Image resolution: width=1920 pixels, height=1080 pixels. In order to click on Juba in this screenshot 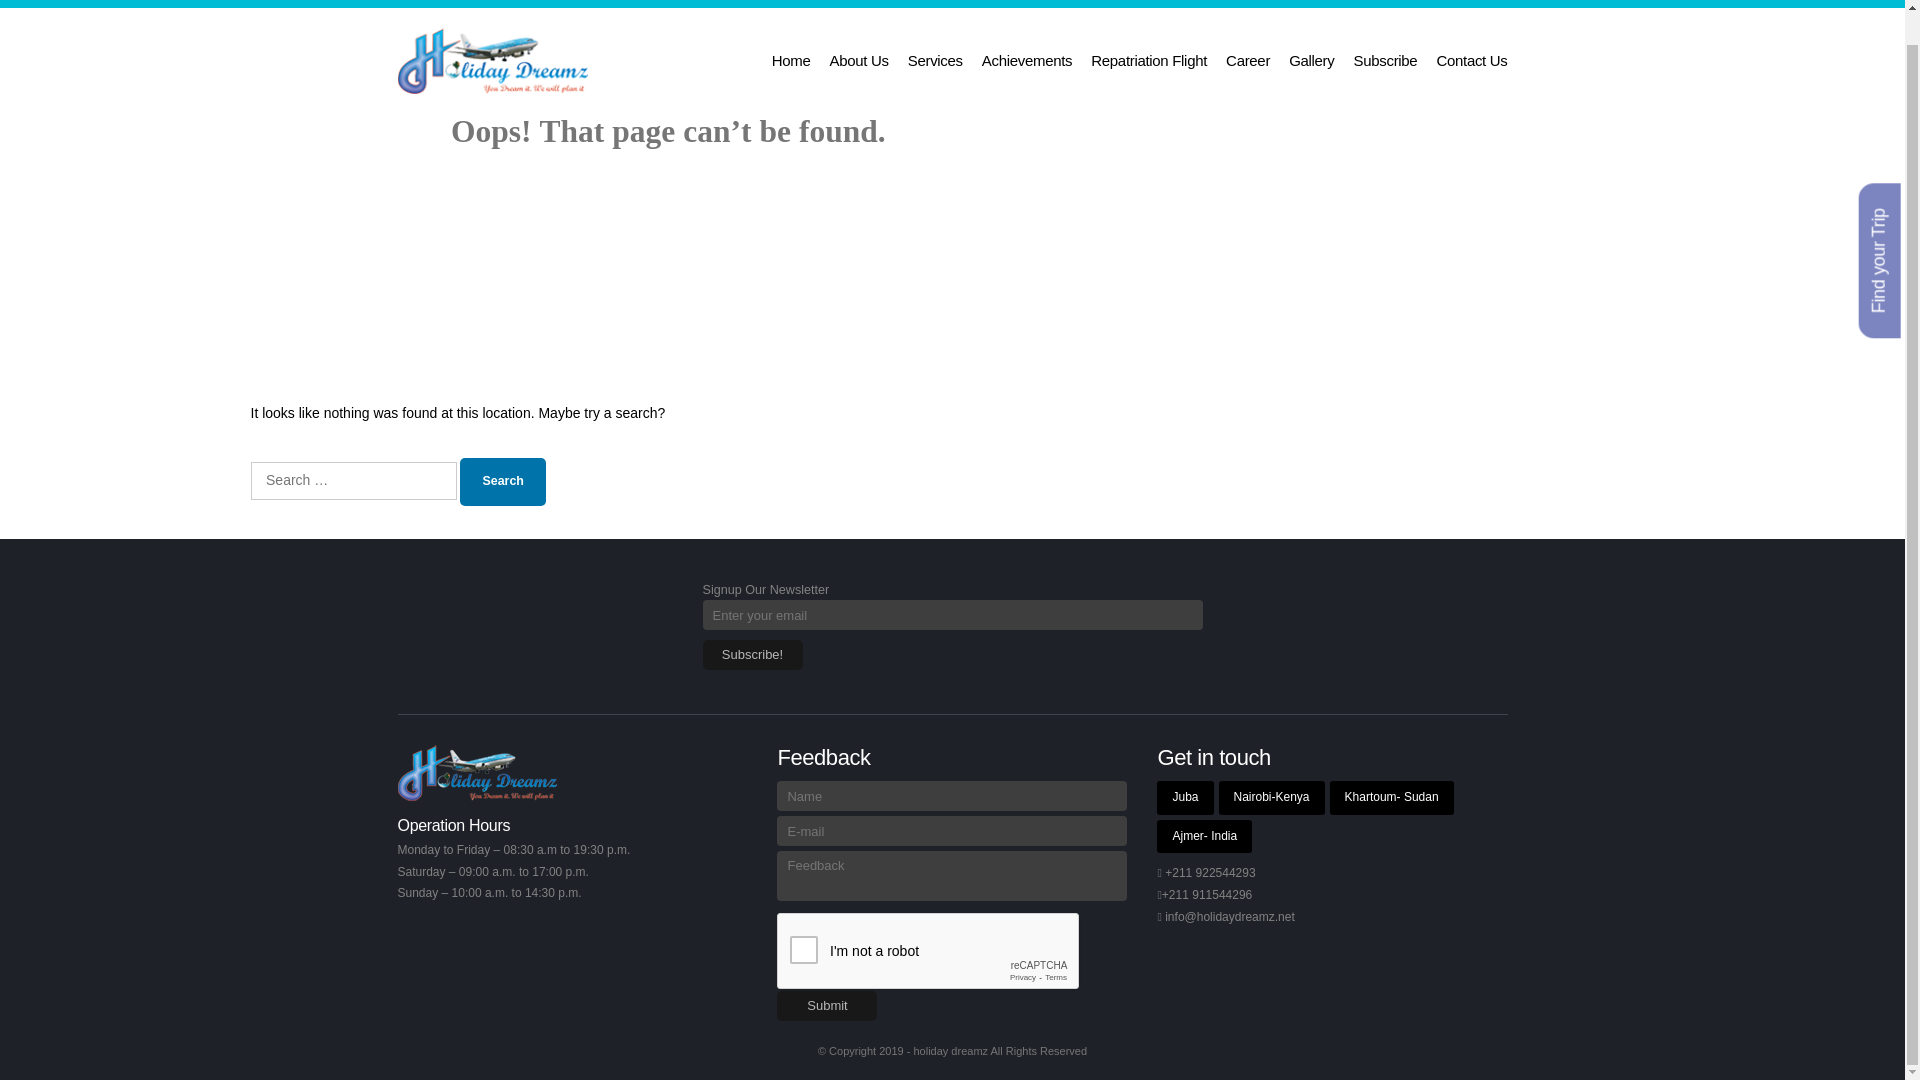, I will do `click(1185, 798)`.